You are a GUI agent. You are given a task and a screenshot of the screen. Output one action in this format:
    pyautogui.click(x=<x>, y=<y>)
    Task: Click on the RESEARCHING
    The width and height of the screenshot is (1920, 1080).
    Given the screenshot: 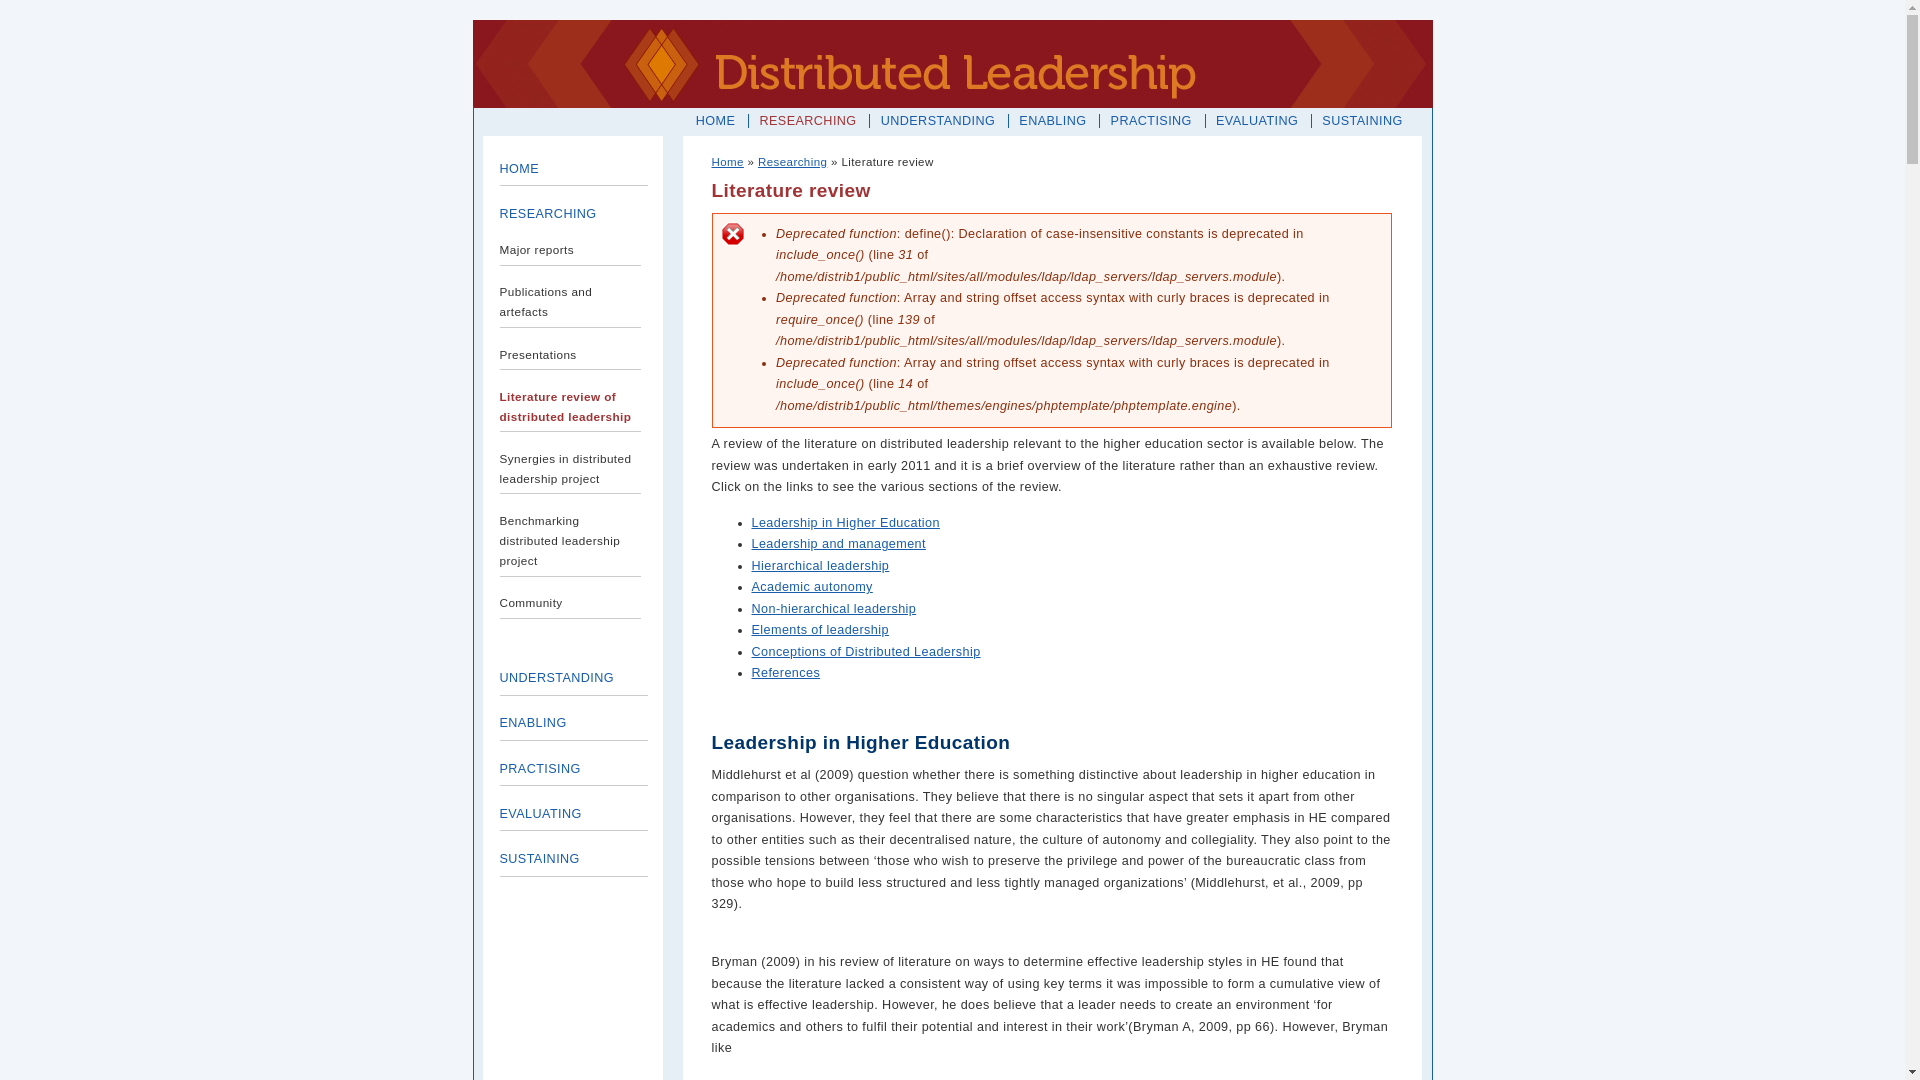 What is the action you would take?
    pyautogui.click(x=808, y=121)
    